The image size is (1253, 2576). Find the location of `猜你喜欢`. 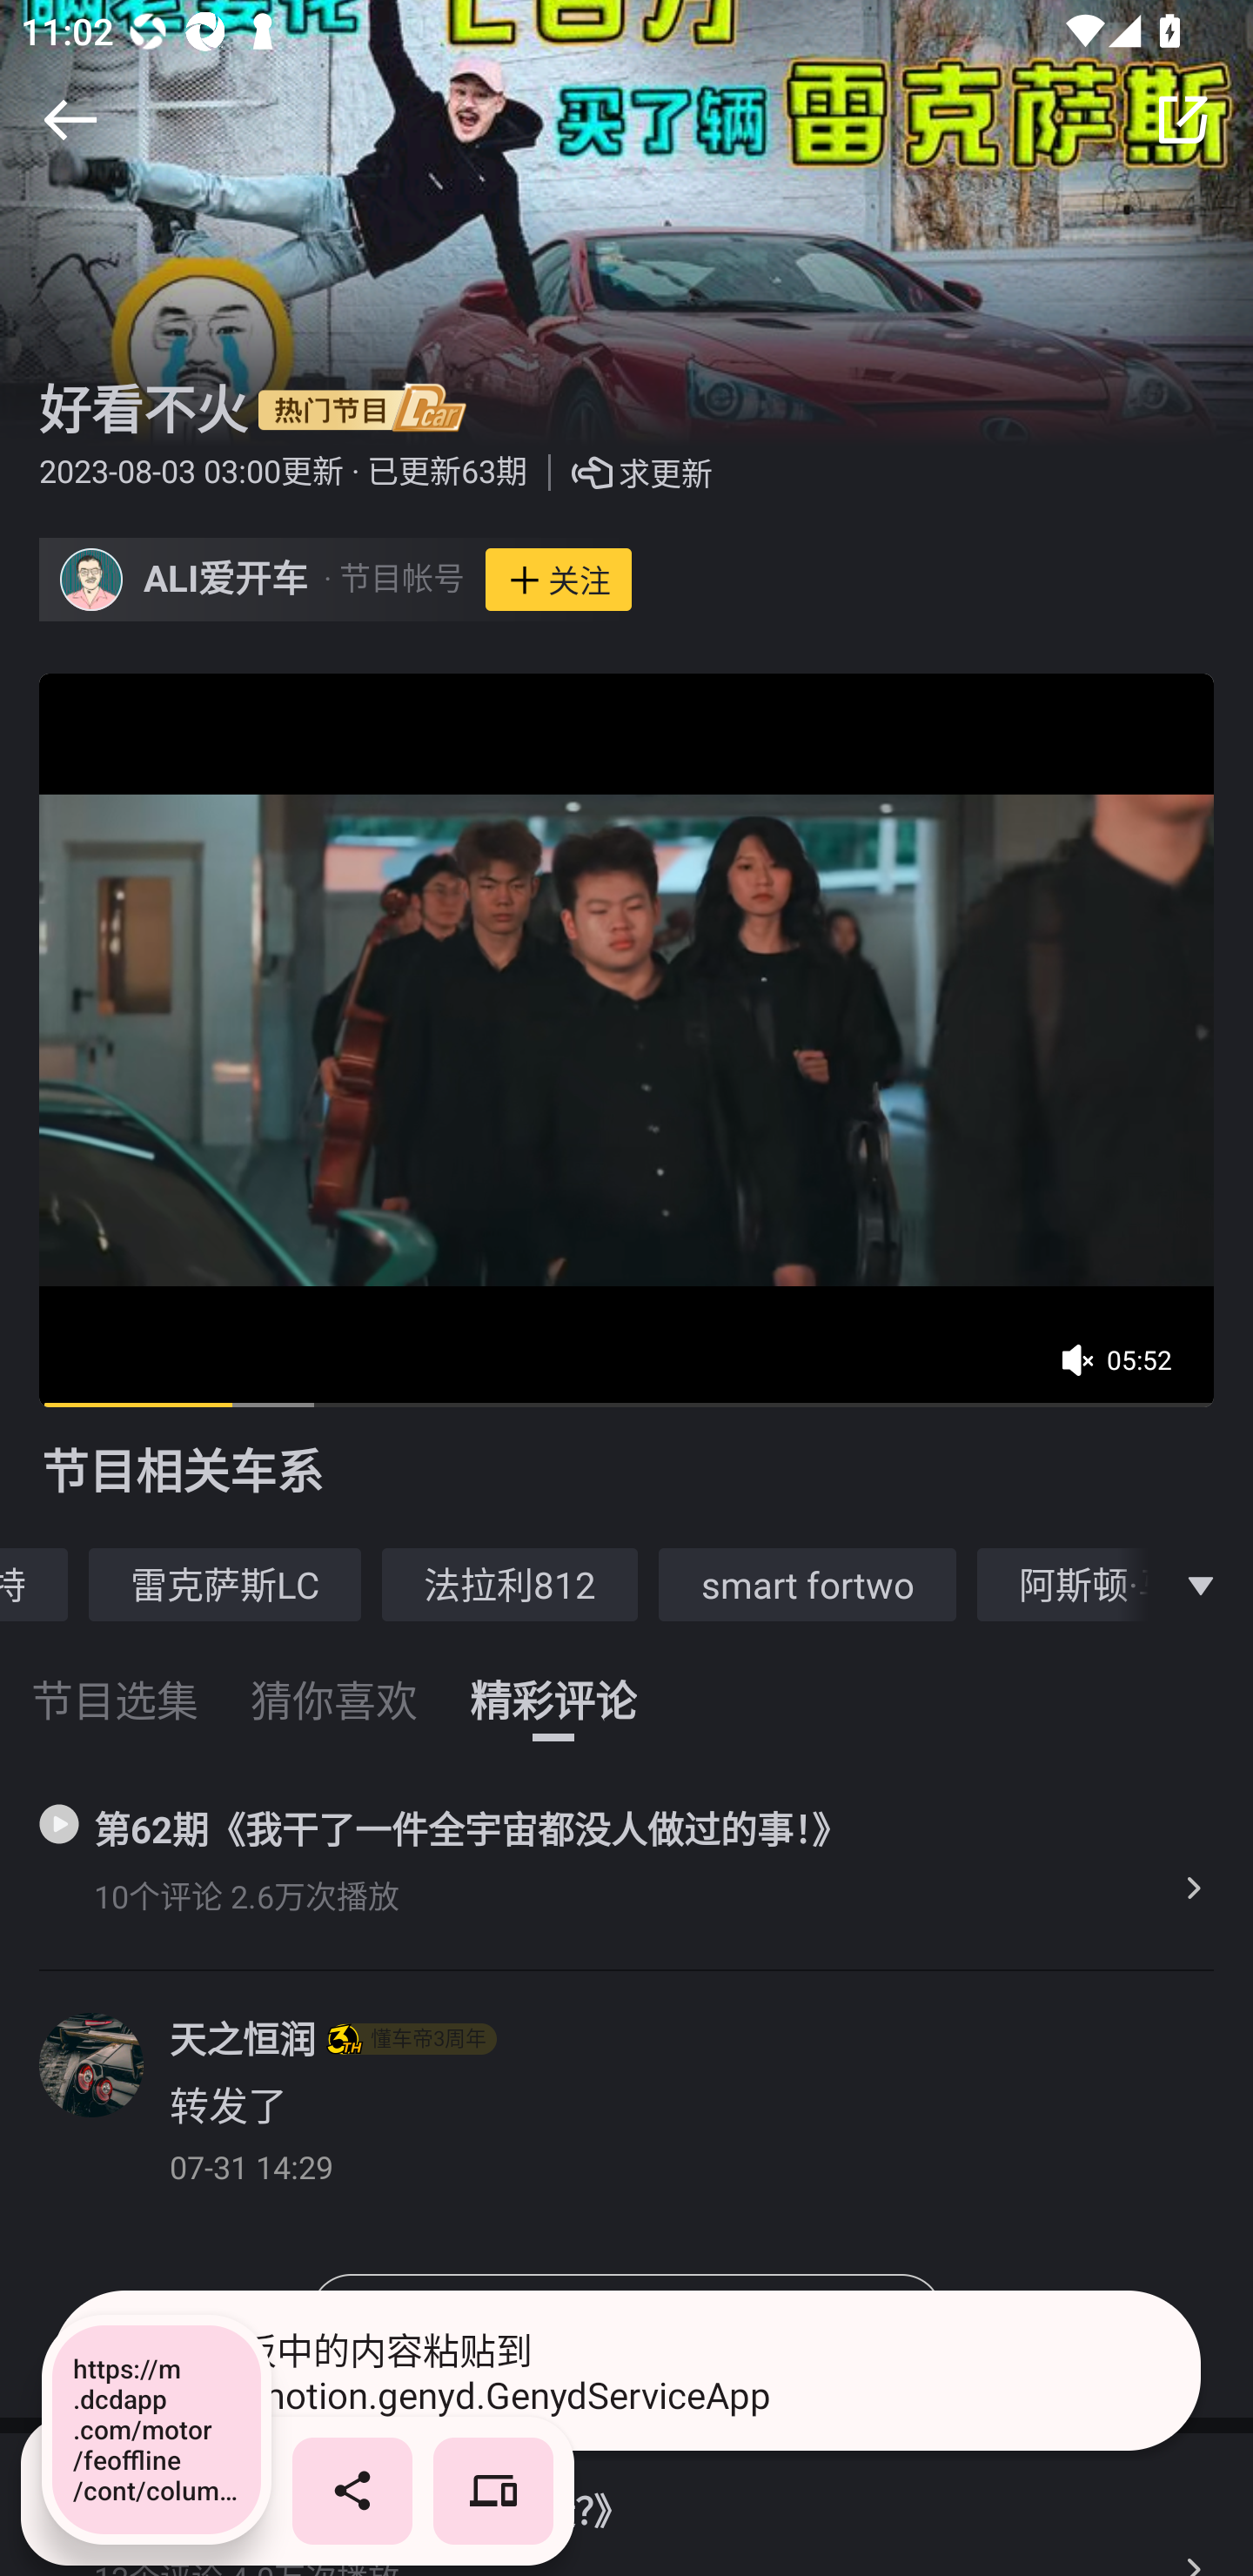

猜你喜欢 is located at coordinates (334, 1681).